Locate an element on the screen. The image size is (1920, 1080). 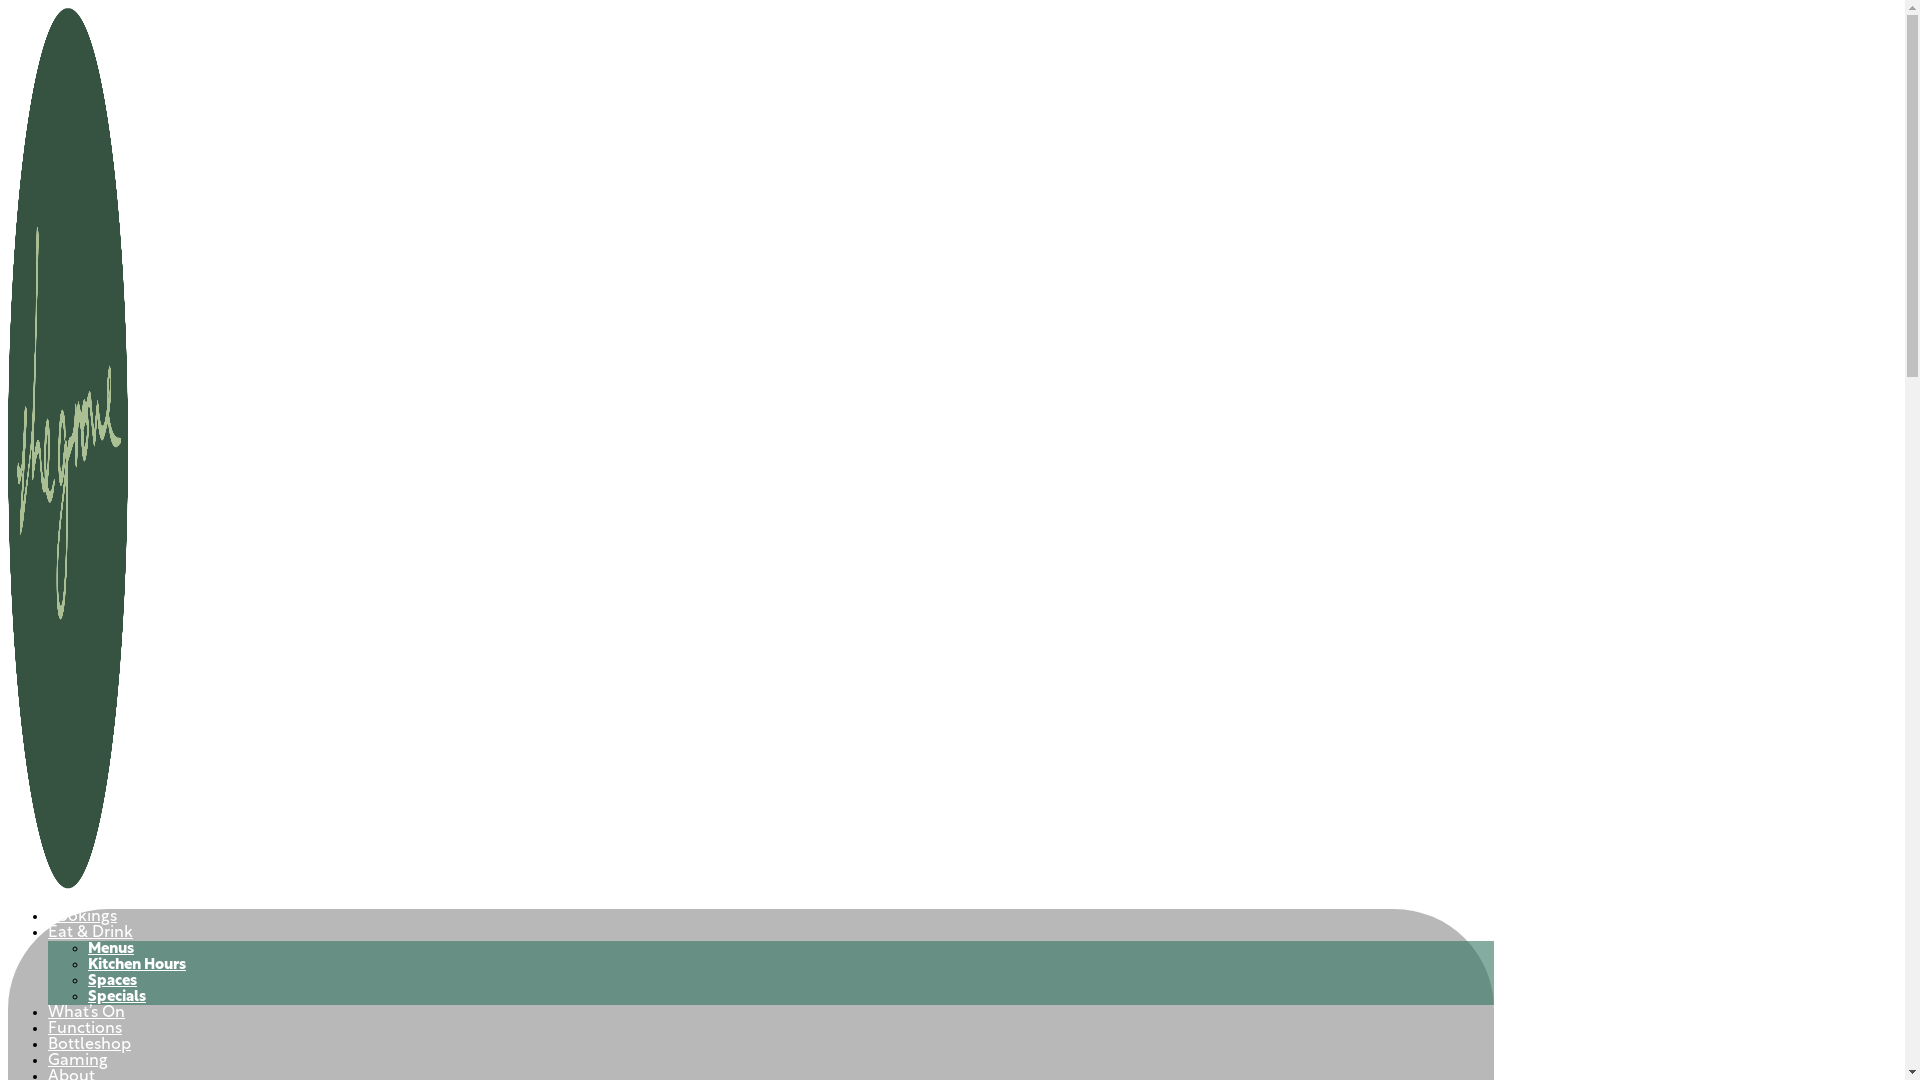
Menus is located at coordinates (111, 950).